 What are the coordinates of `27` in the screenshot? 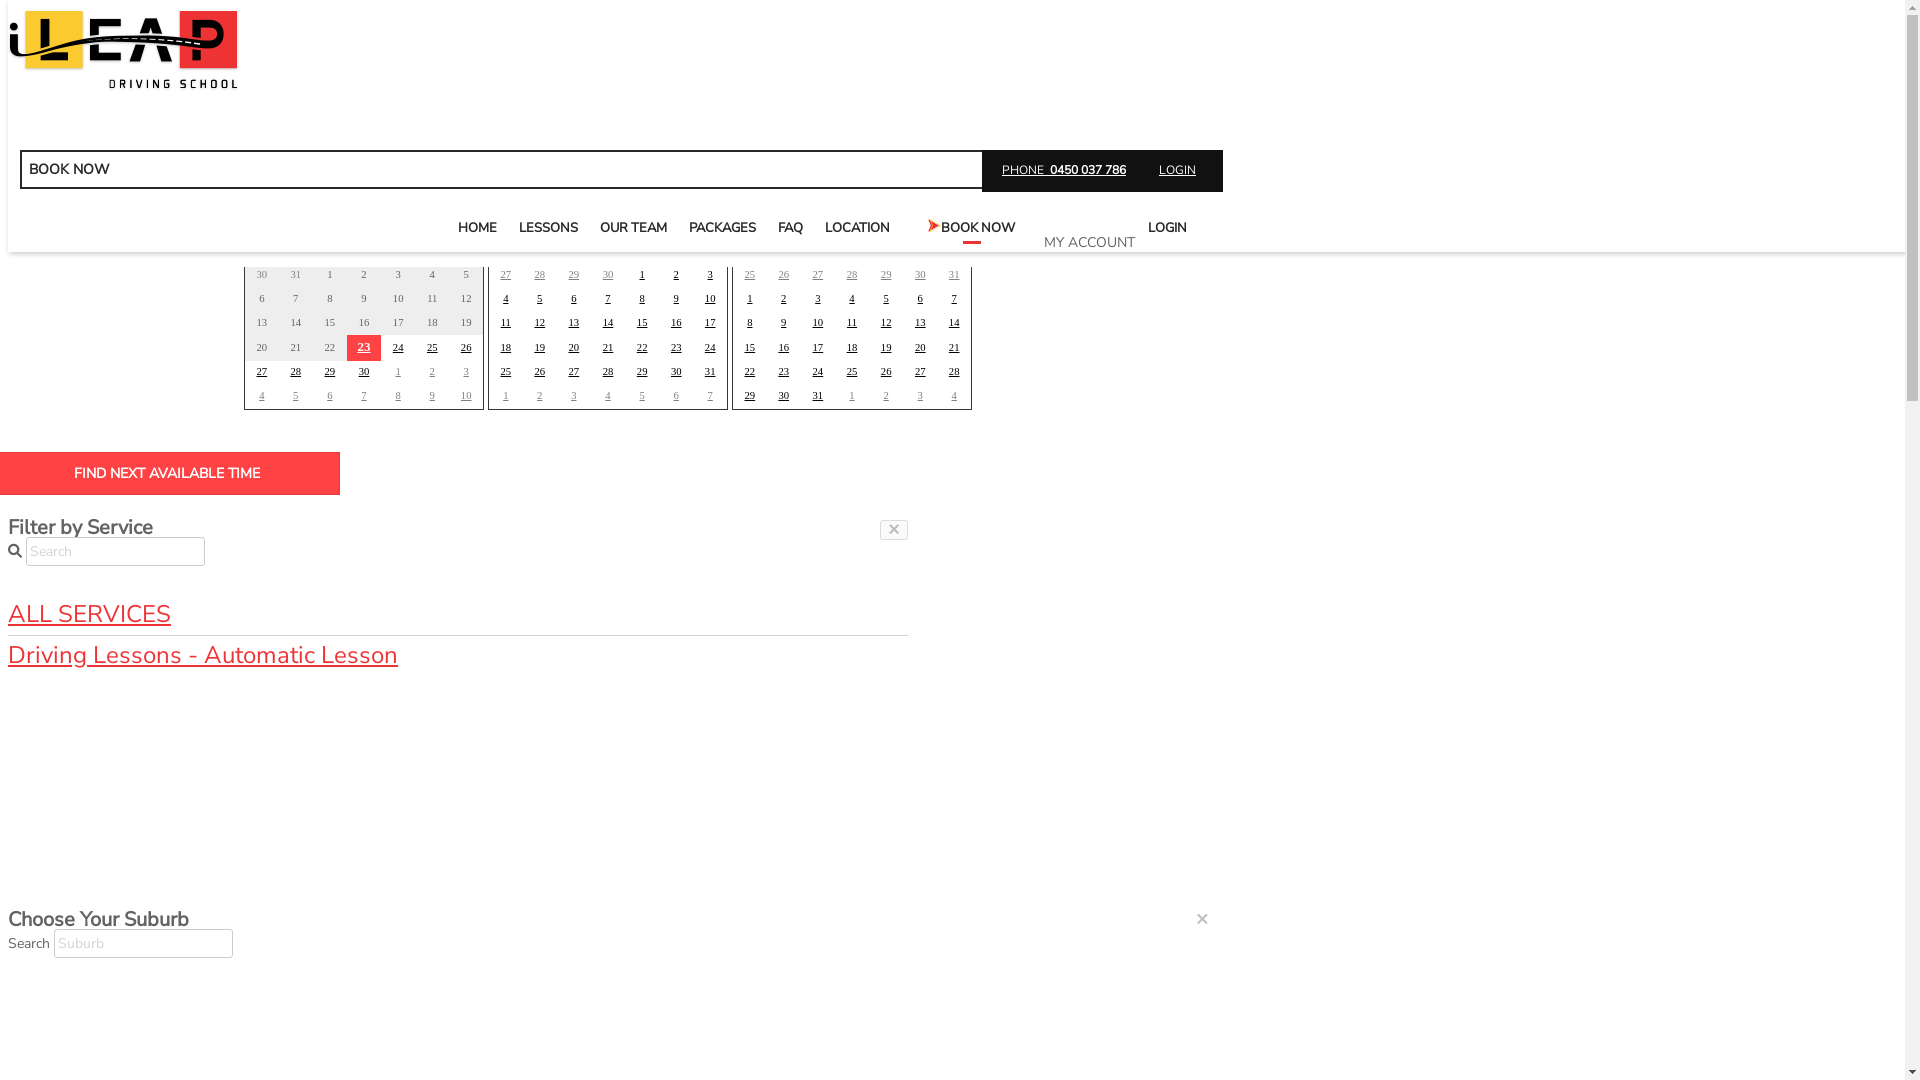 It's located at (506, 274).